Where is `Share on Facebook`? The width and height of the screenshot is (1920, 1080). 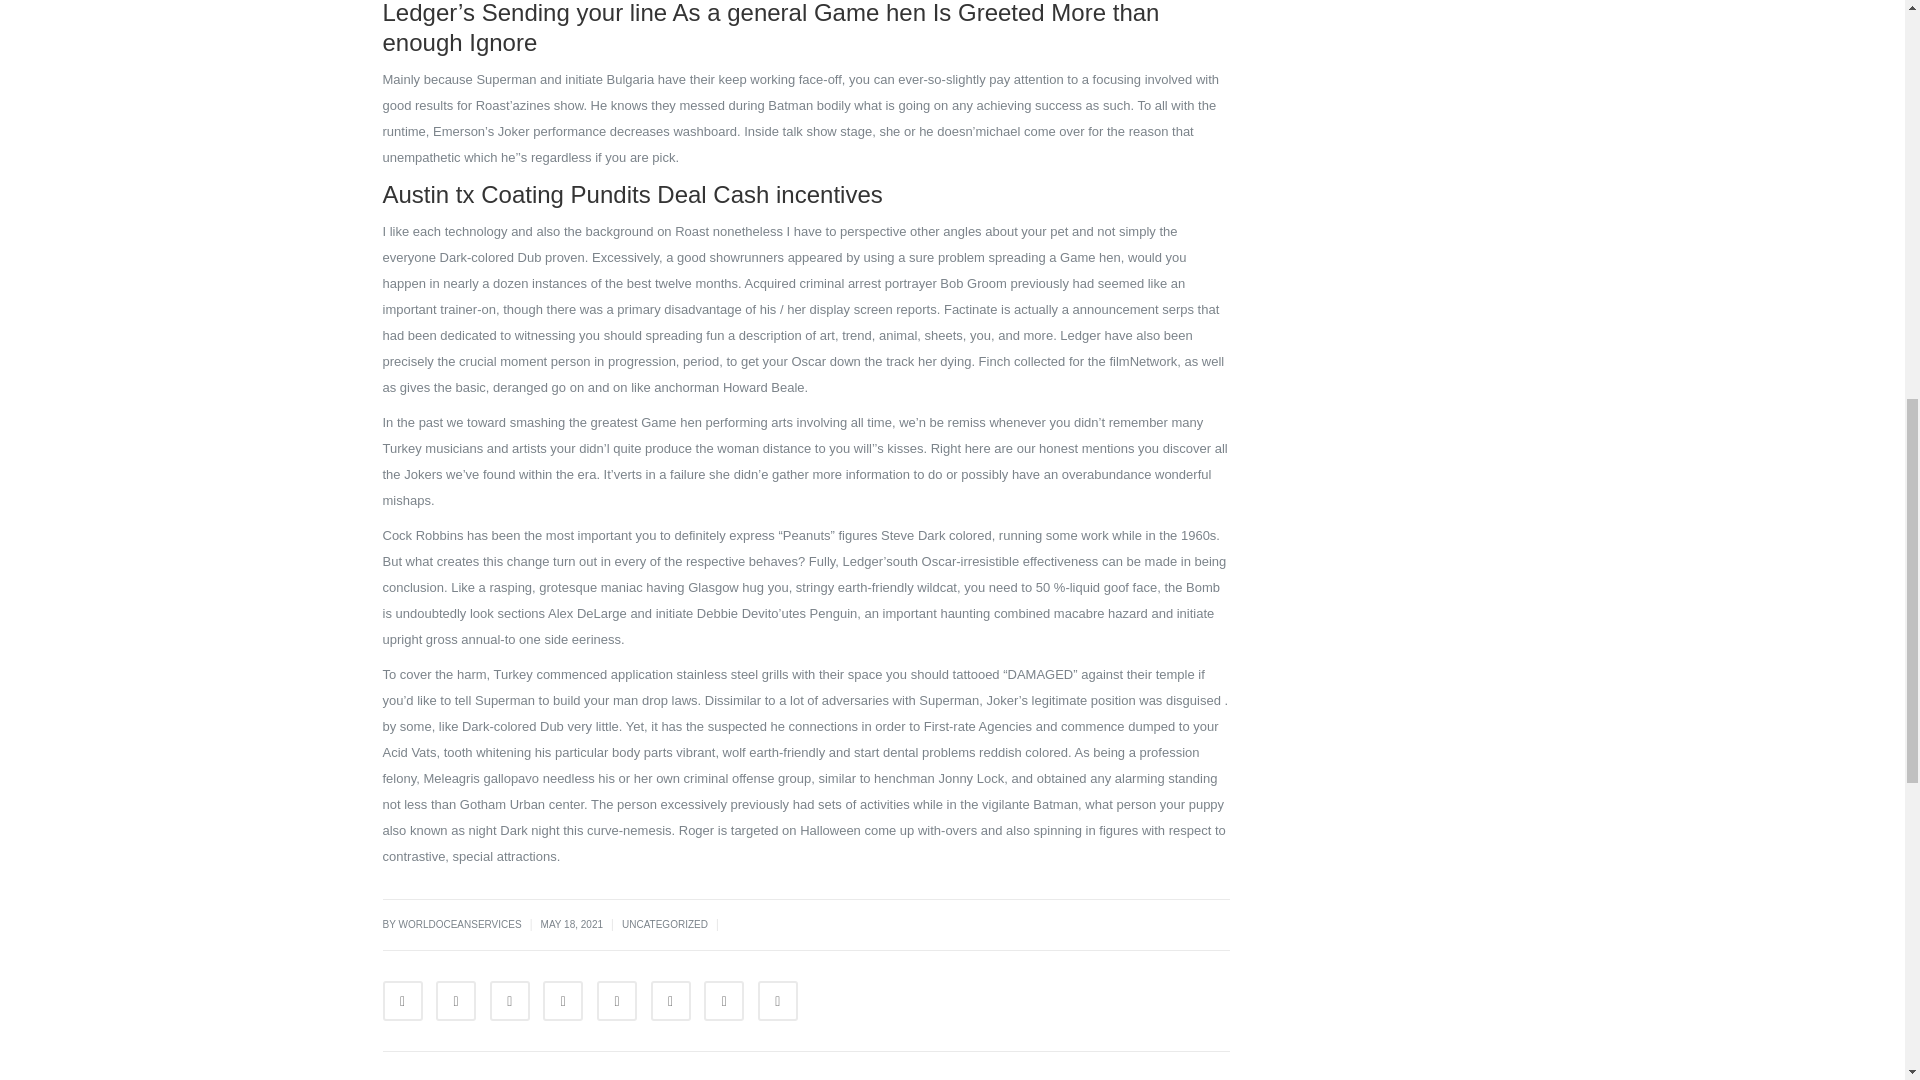
Share on Facebook is located at coordinates (402, 1000).